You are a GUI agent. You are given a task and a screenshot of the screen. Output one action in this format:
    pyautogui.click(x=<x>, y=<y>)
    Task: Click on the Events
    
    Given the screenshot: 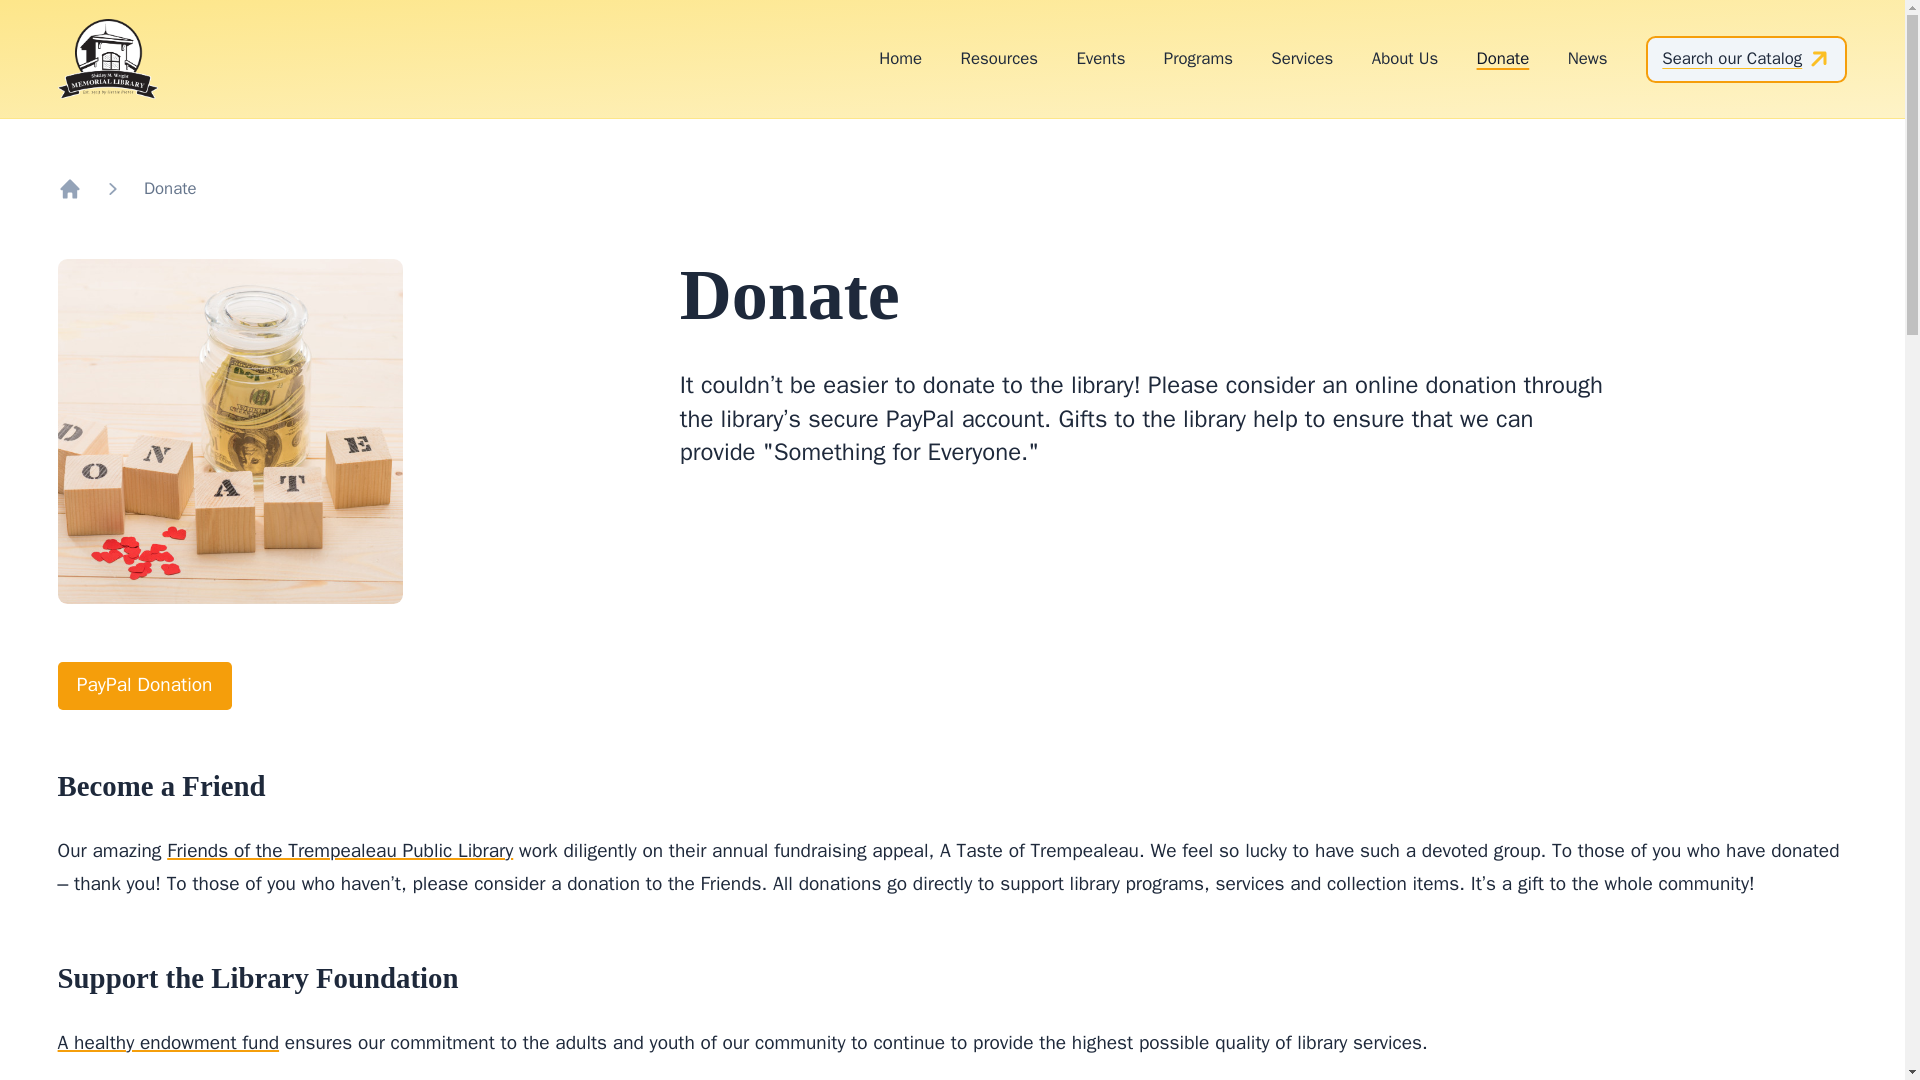 What is the action you would take?
    pyautogui.click(x=1100, y=58)
    